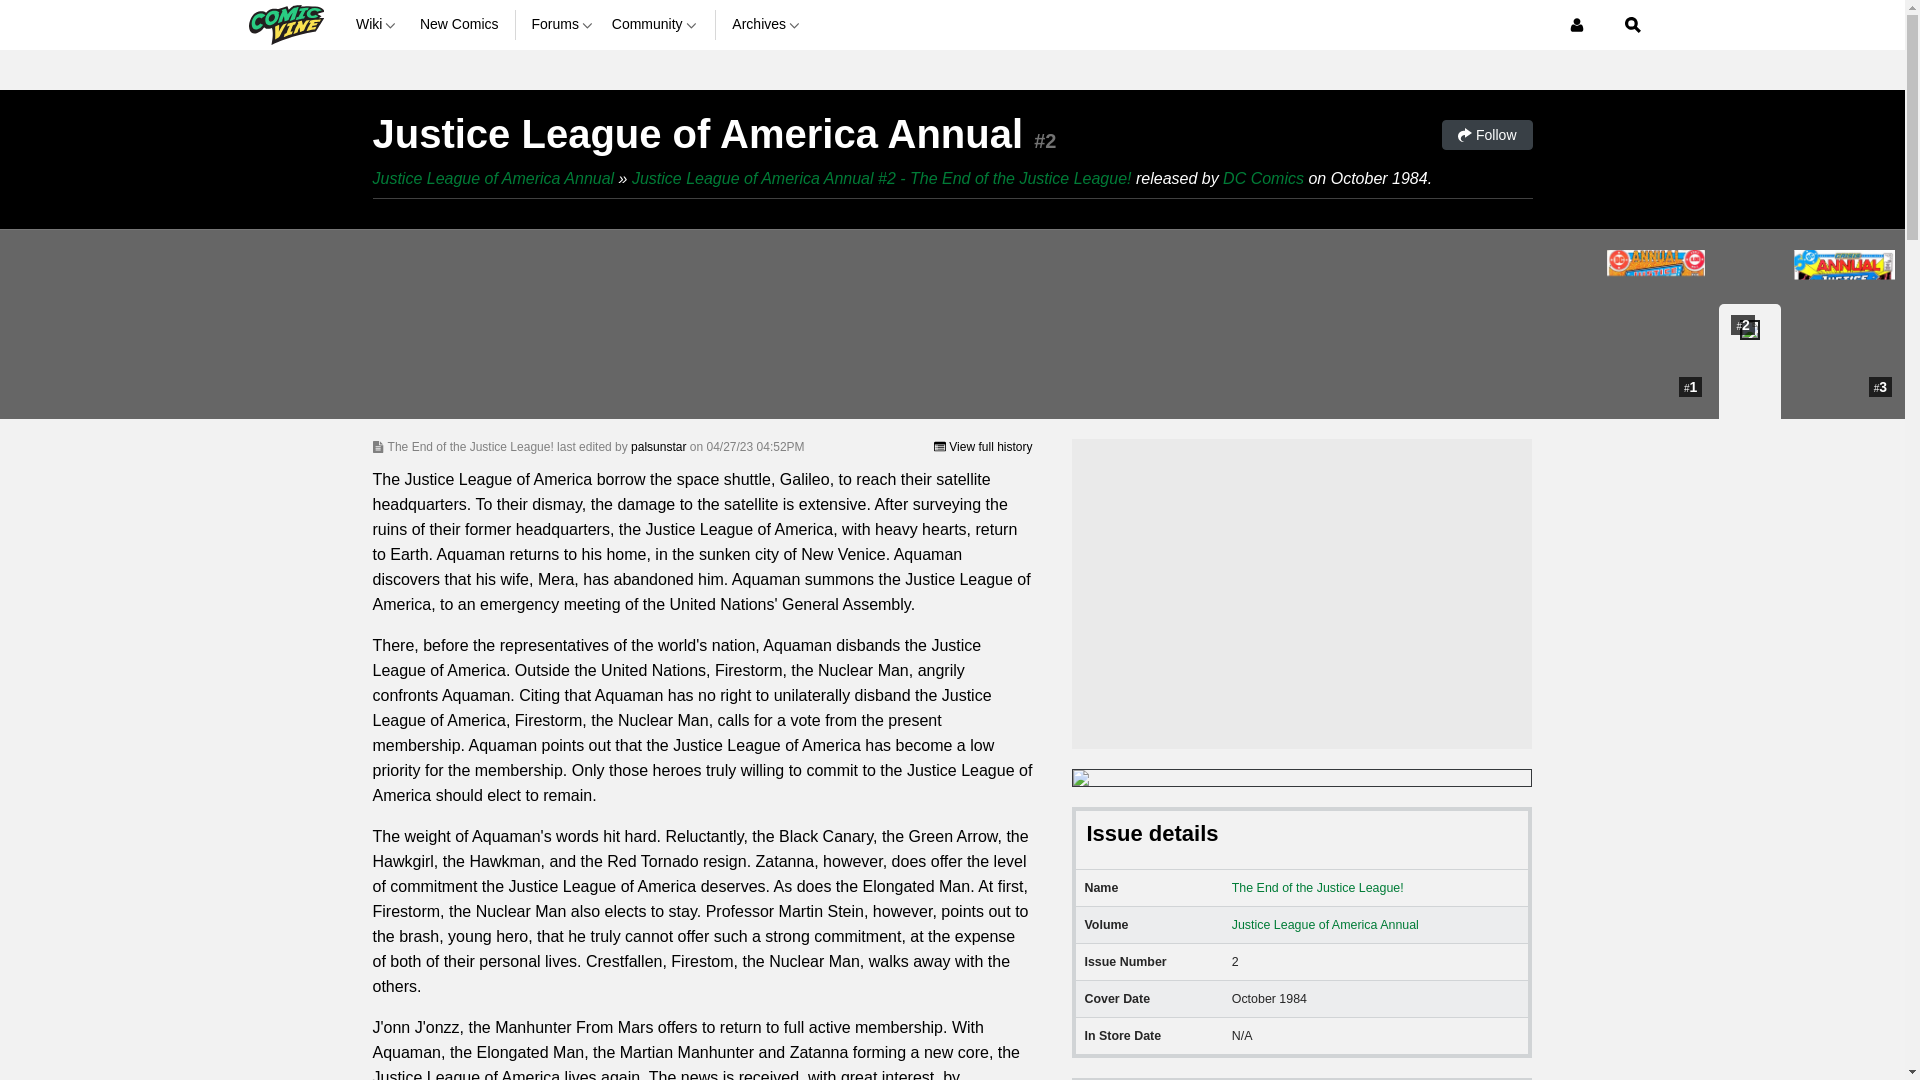 The width and height of the screenshot is (1920, 1080). Describe the element at coordinates (656, 24) in the screenshot. I see `Community` at that location.